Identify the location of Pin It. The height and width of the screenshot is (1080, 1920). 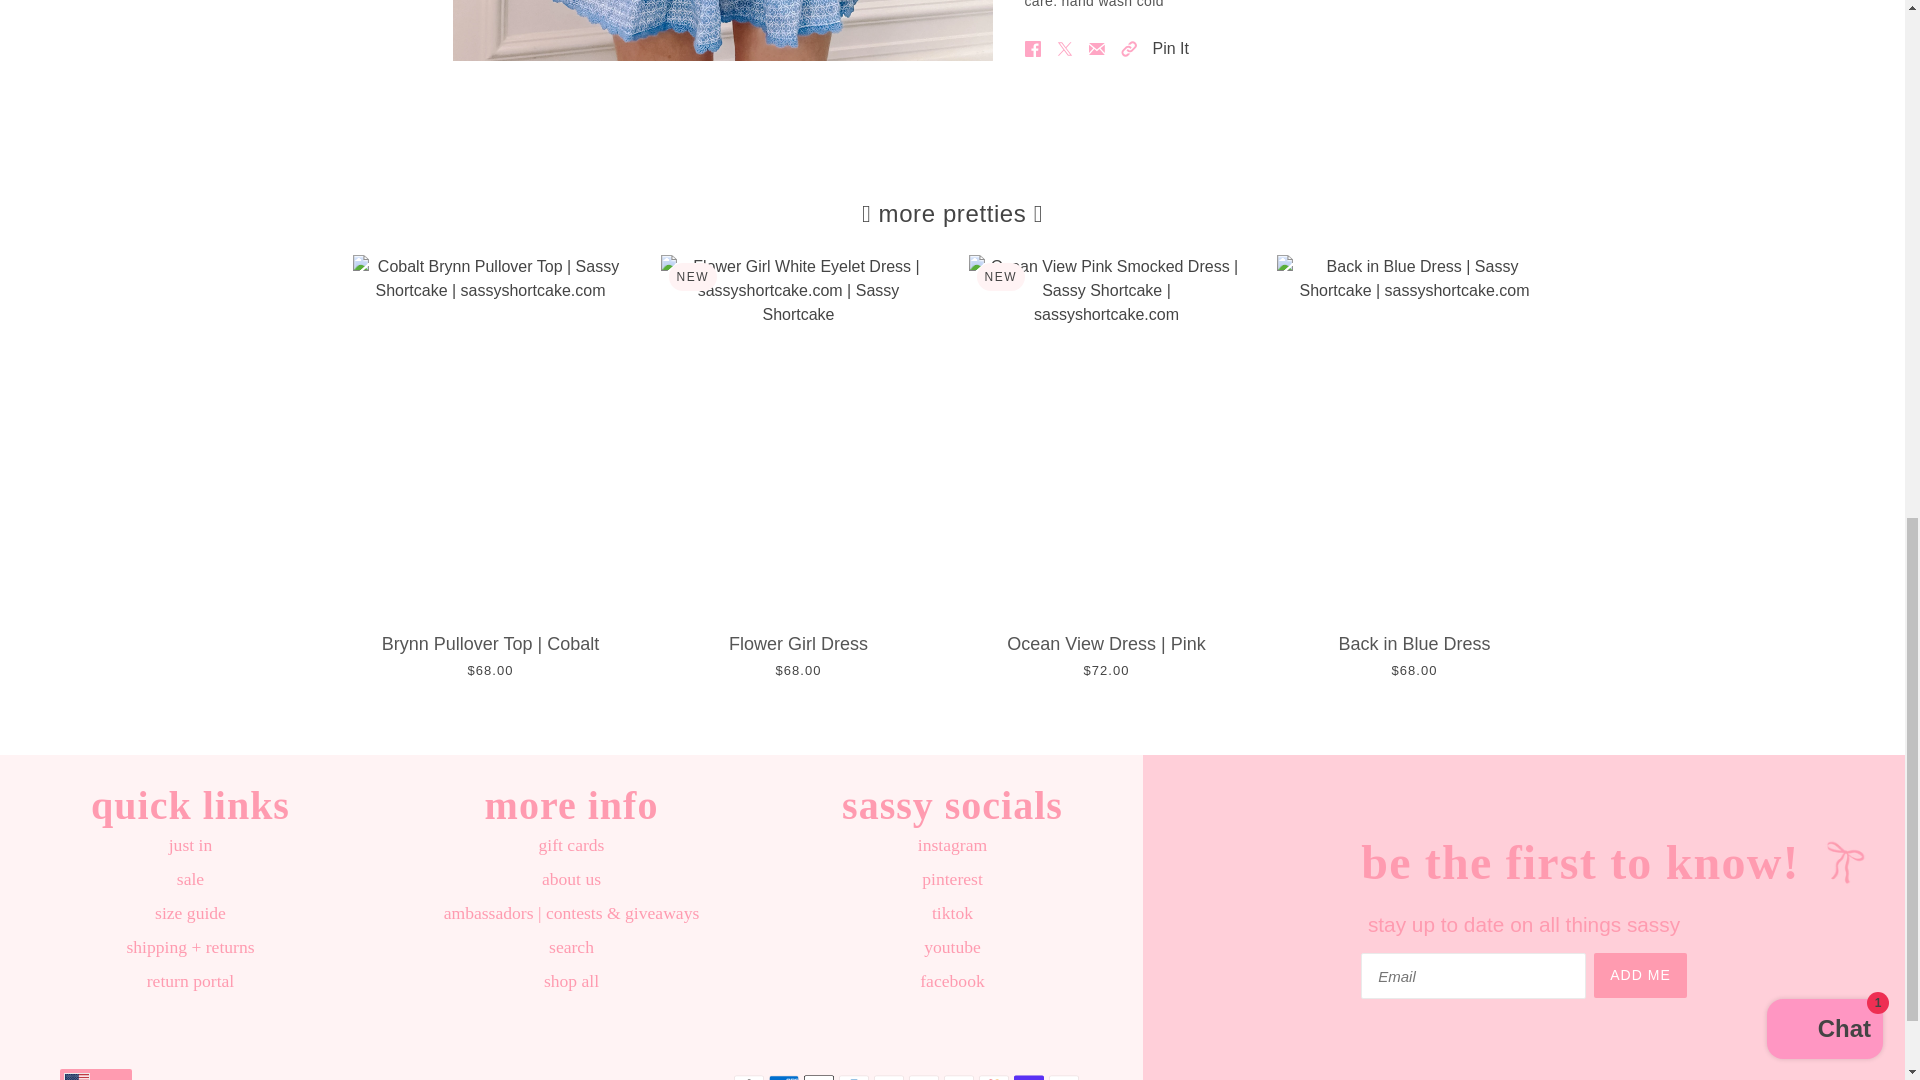
(1170, 48).